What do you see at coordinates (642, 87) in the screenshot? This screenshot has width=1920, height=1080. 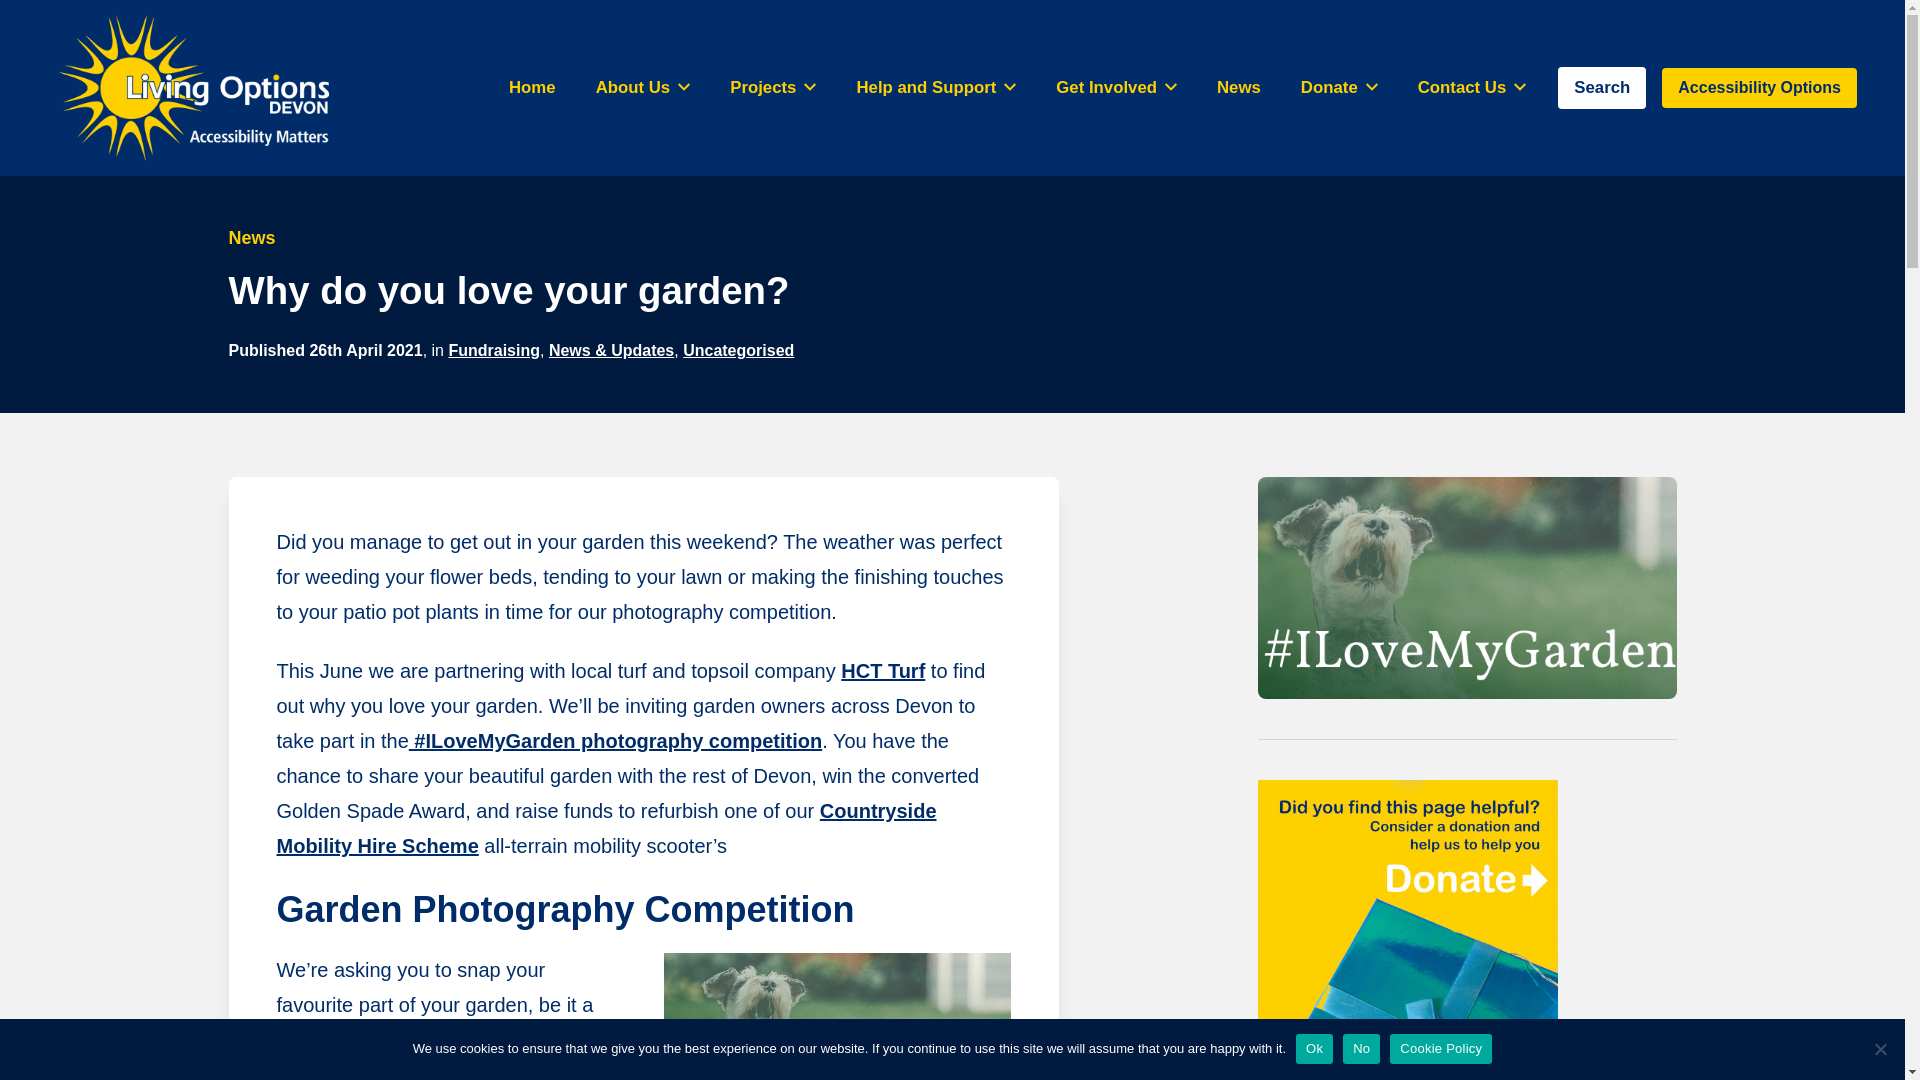 I see `About Us` at bounding box center [642, 87].